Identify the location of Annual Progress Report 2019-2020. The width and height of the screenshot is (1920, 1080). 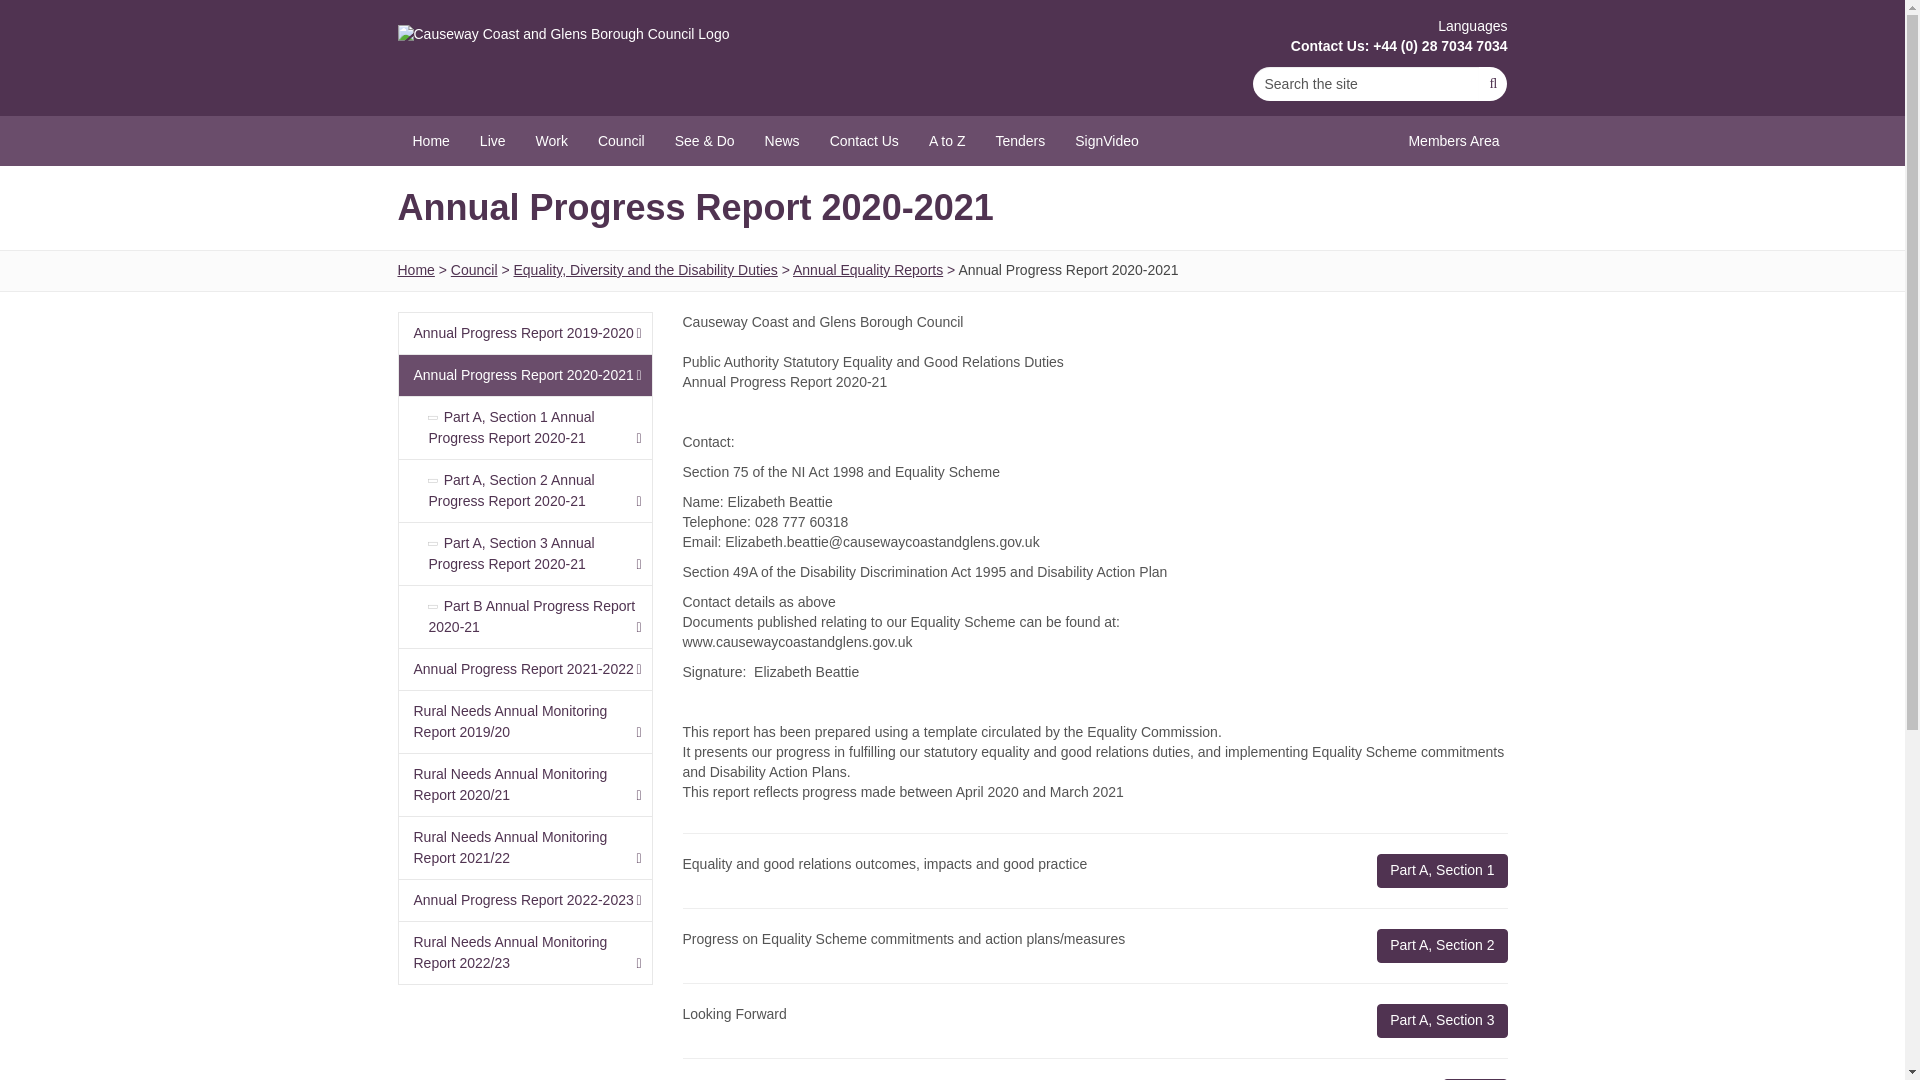
(524, 333).